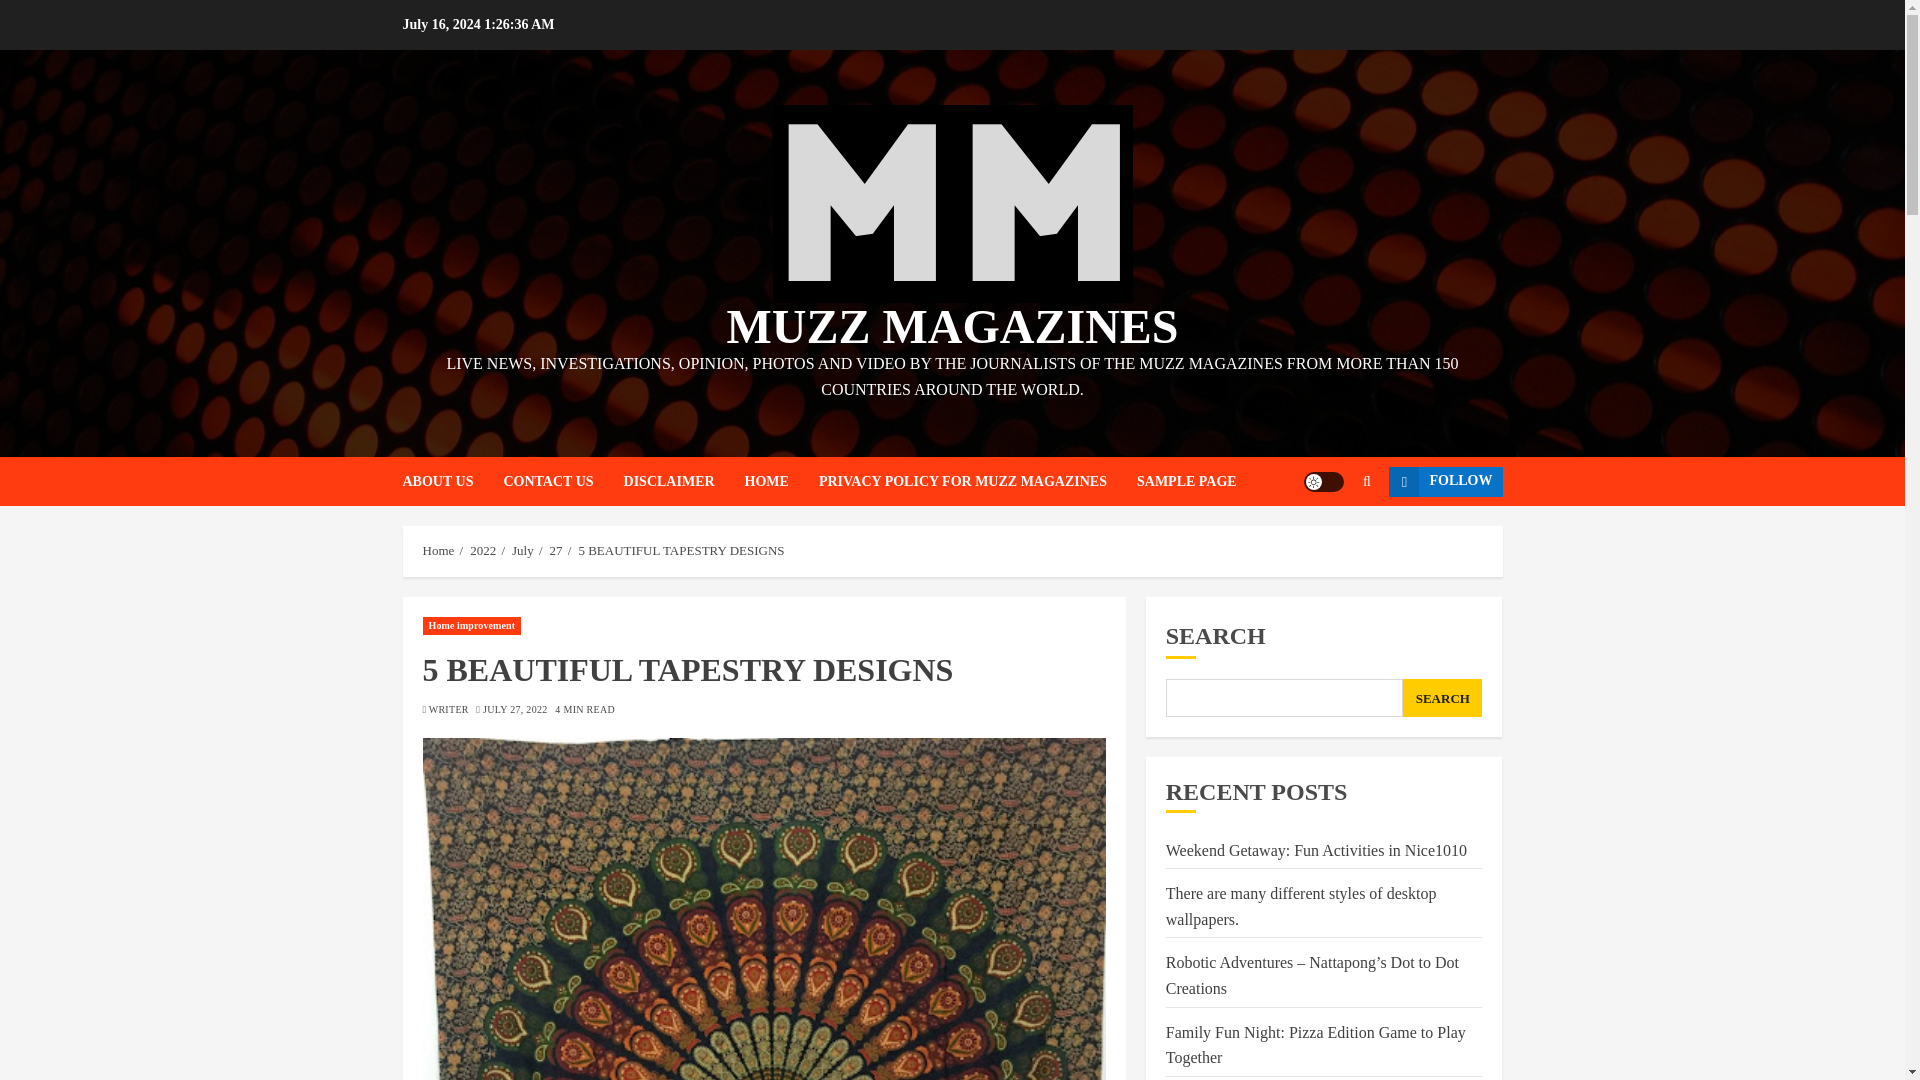 This screenshot has width=1920, height=1080. Describe the element at coordinates (515, 710) in the screenshot. I see `JULY 27, 2022` at that location.